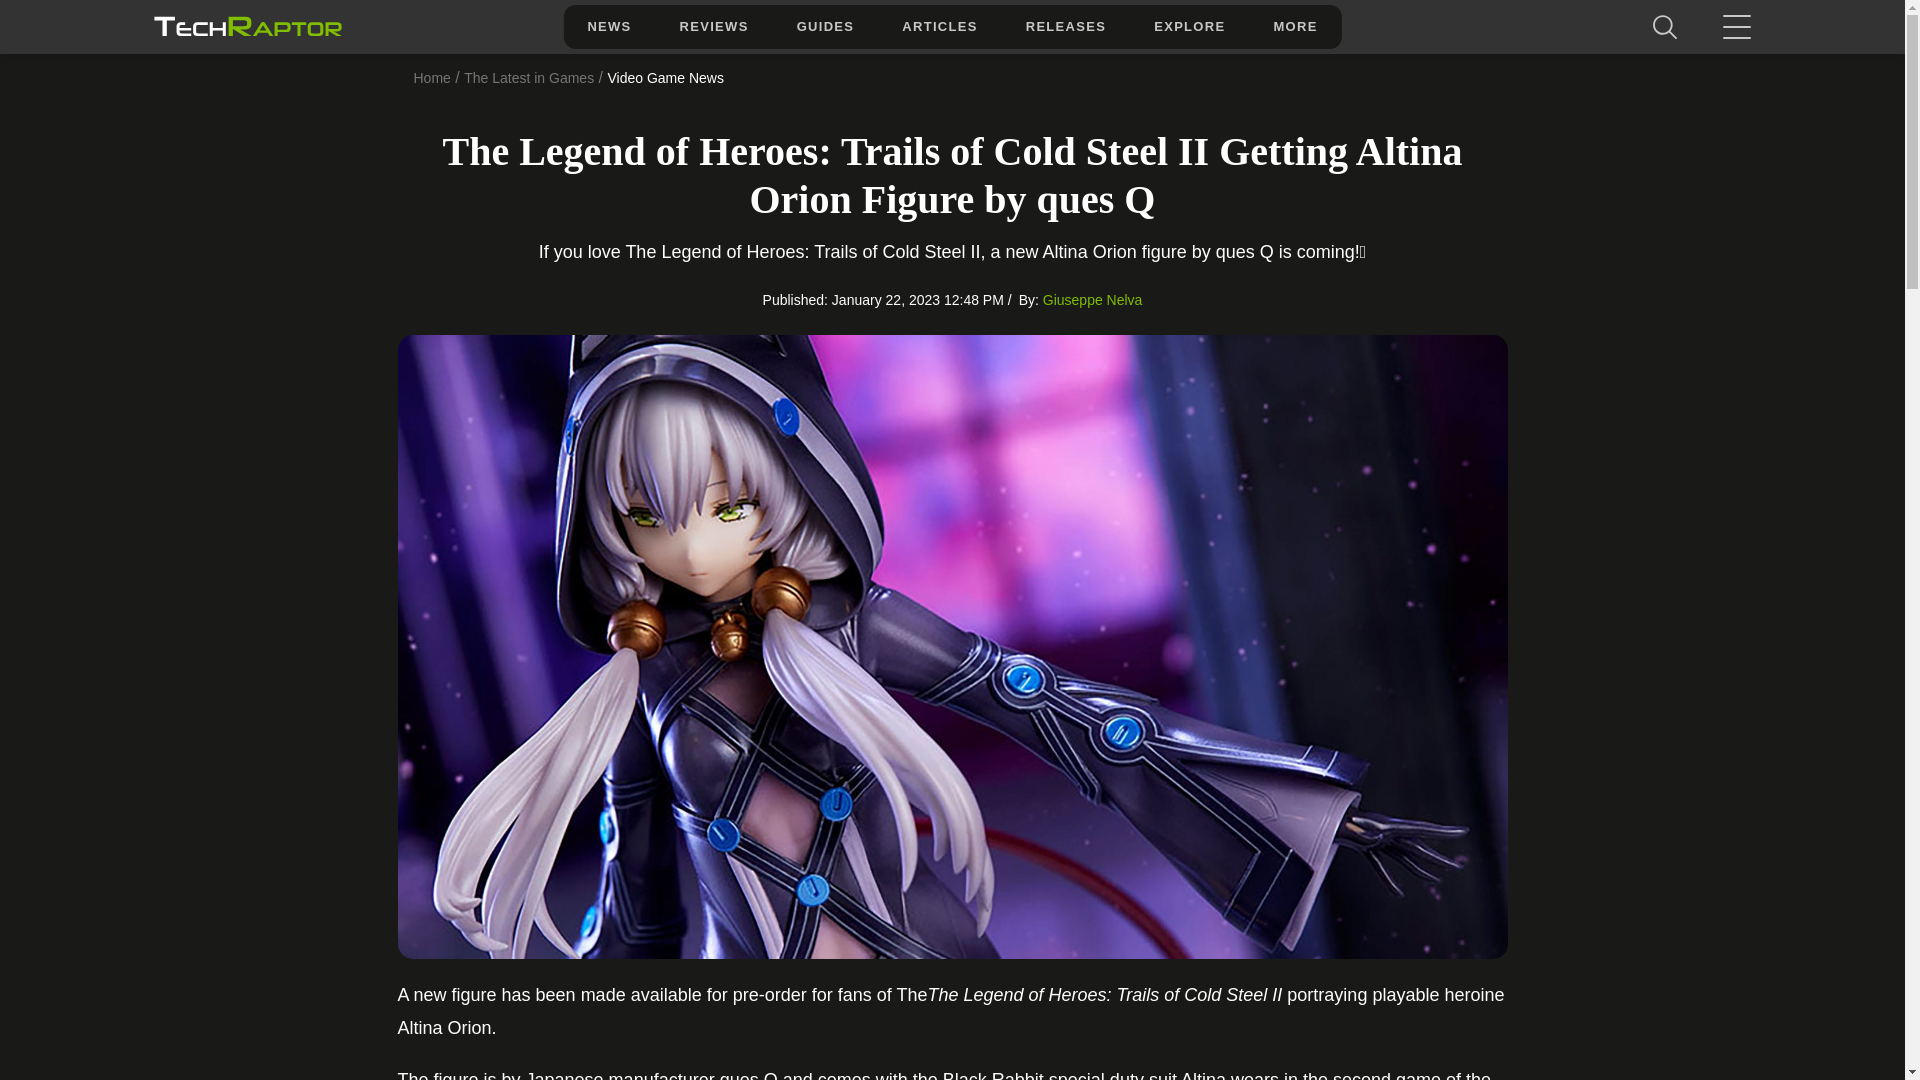 This screenshot has width=1920, height=1080. What do you see at coordinates (826, 26) in the screenshot?
I see `GUIDES` at bounding box center [826, 26].